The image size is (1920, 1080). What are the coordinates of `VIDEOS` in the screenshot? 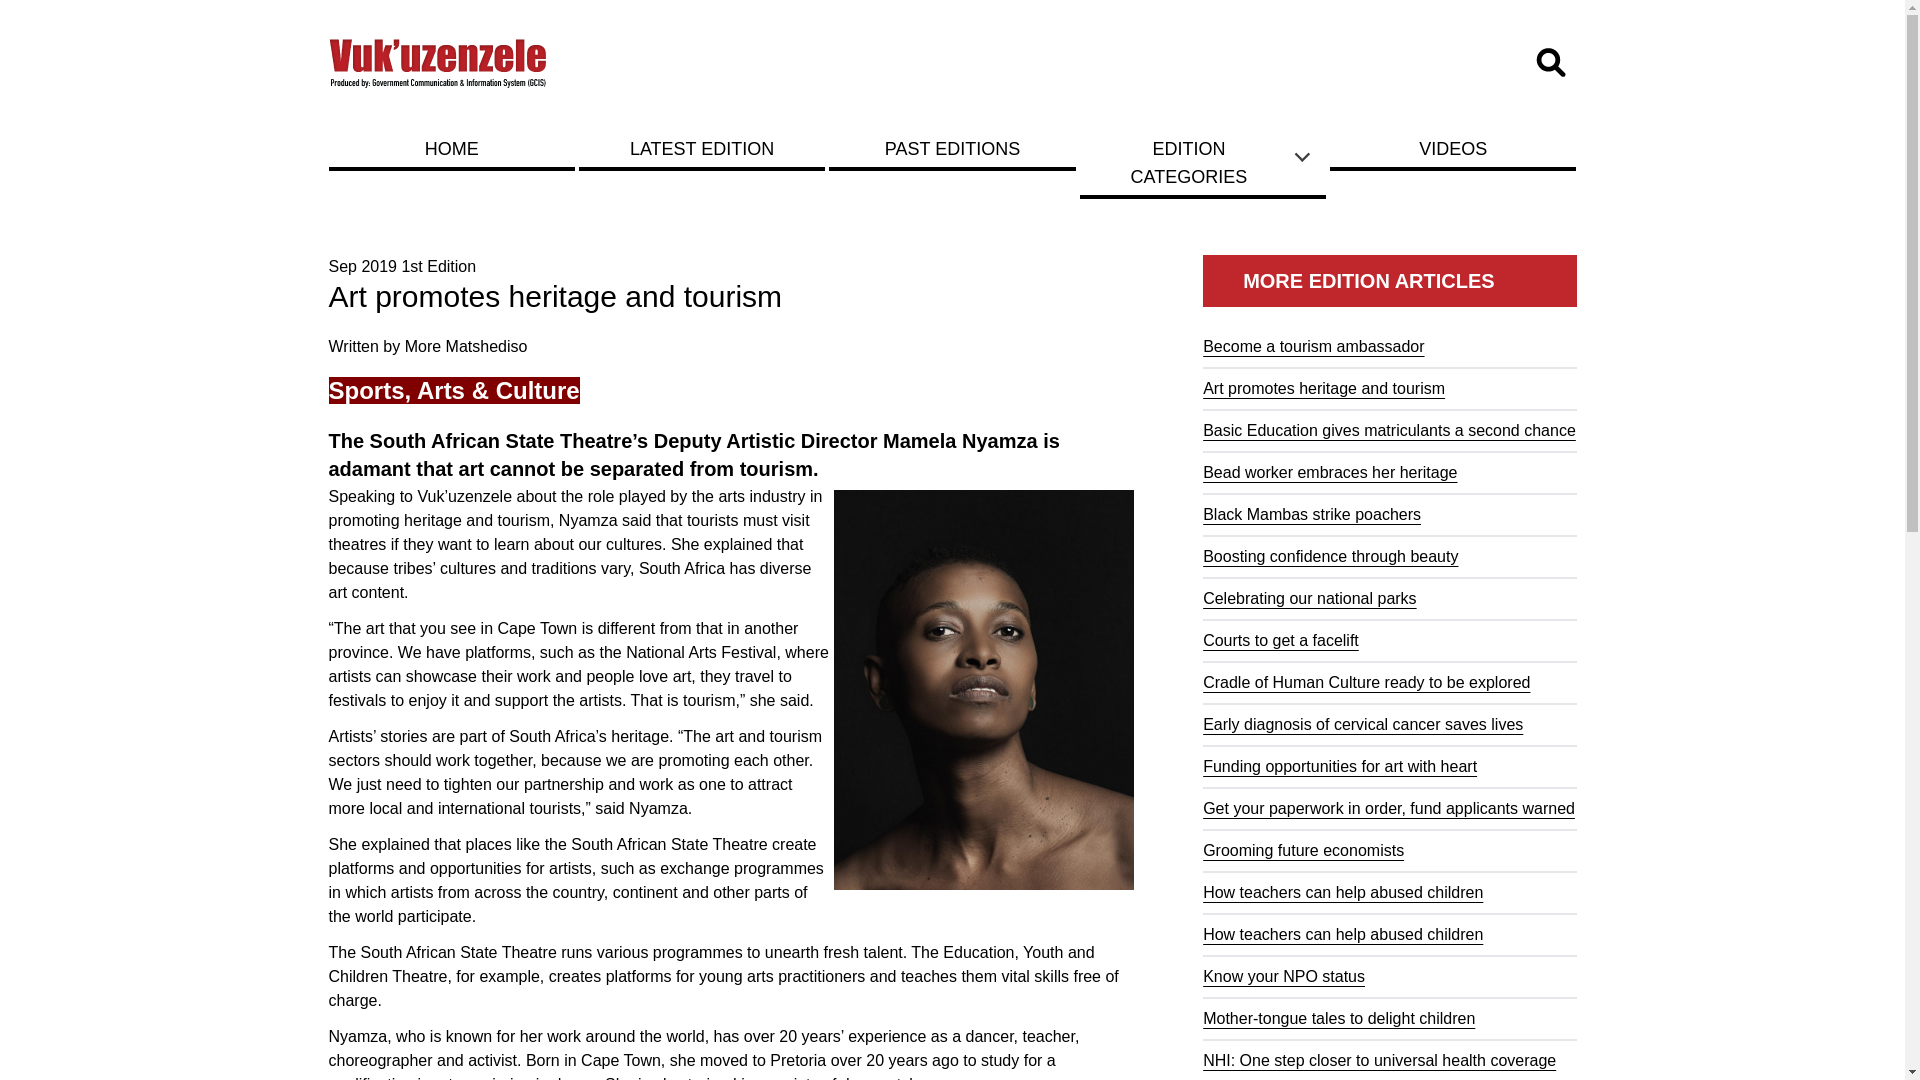 It's located at (1453, 148).